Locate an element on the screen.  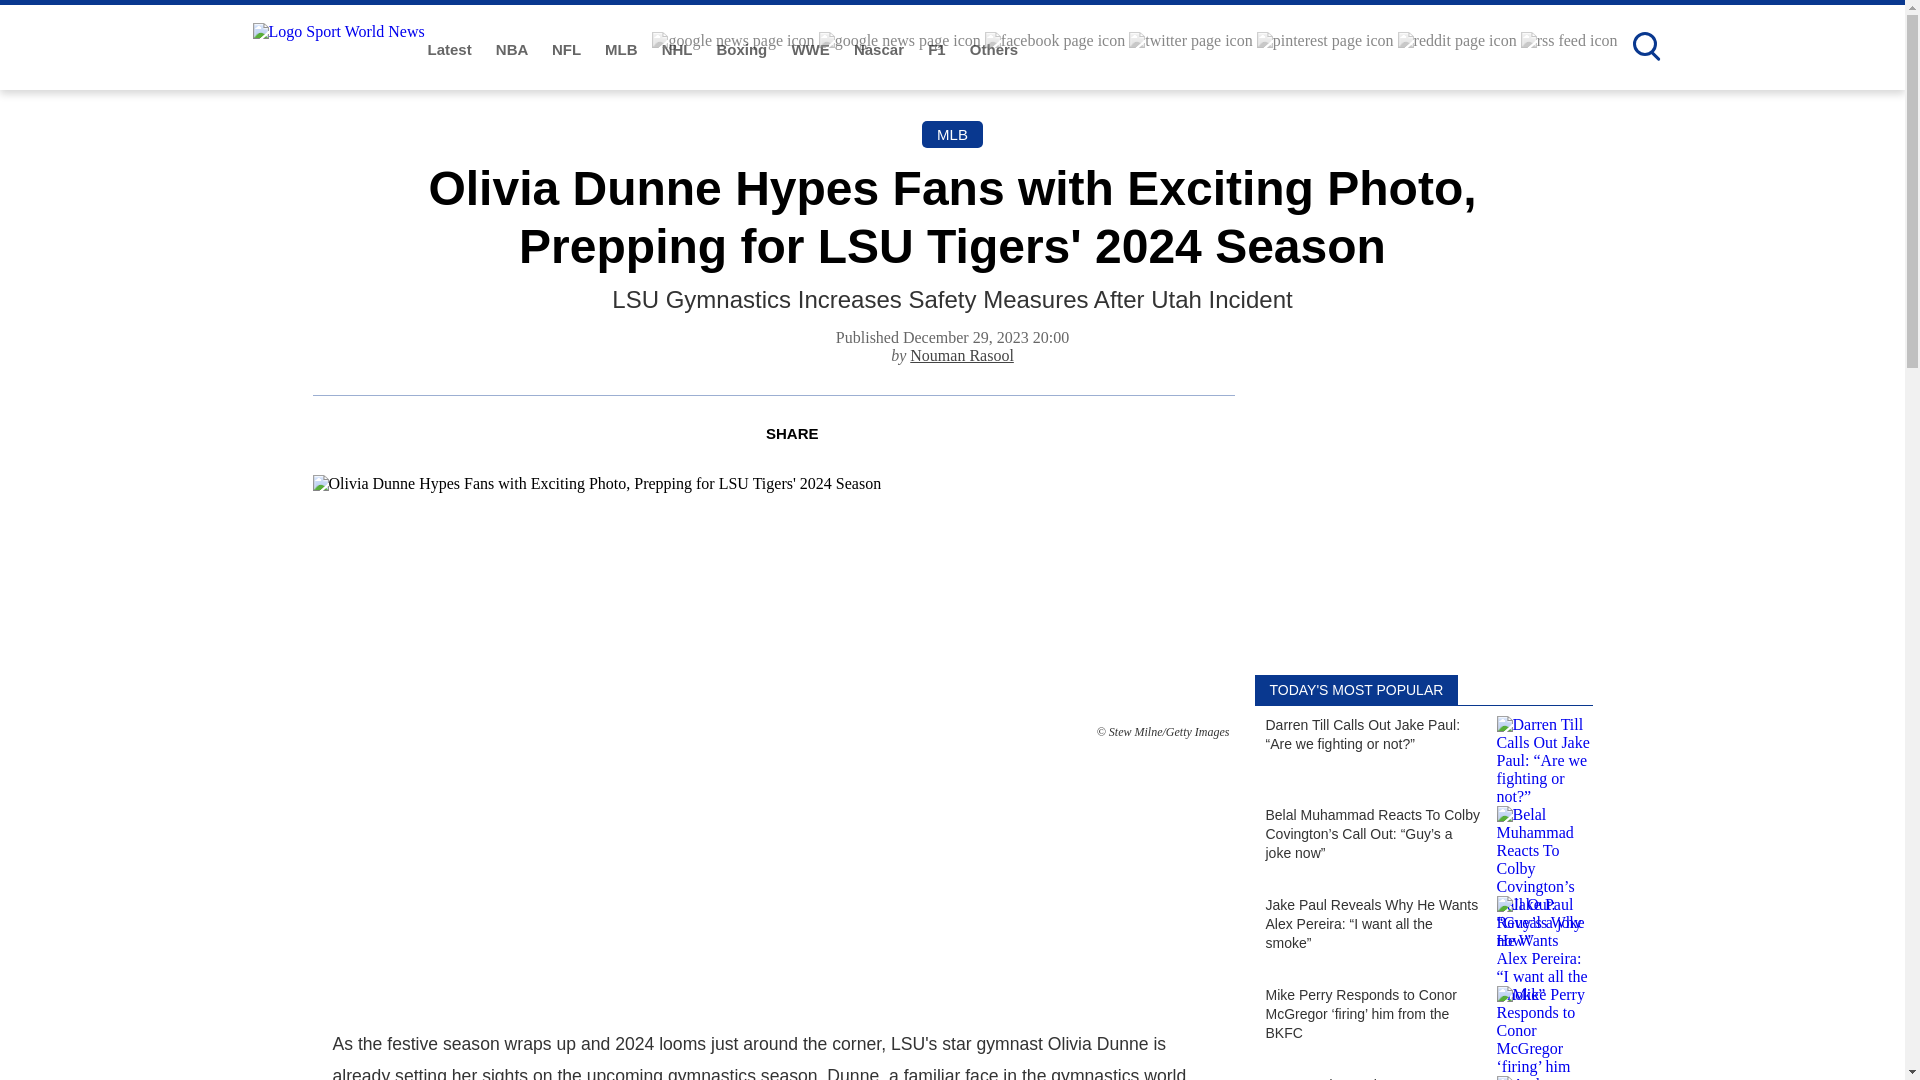
Others is located at coordinates (993, 50).